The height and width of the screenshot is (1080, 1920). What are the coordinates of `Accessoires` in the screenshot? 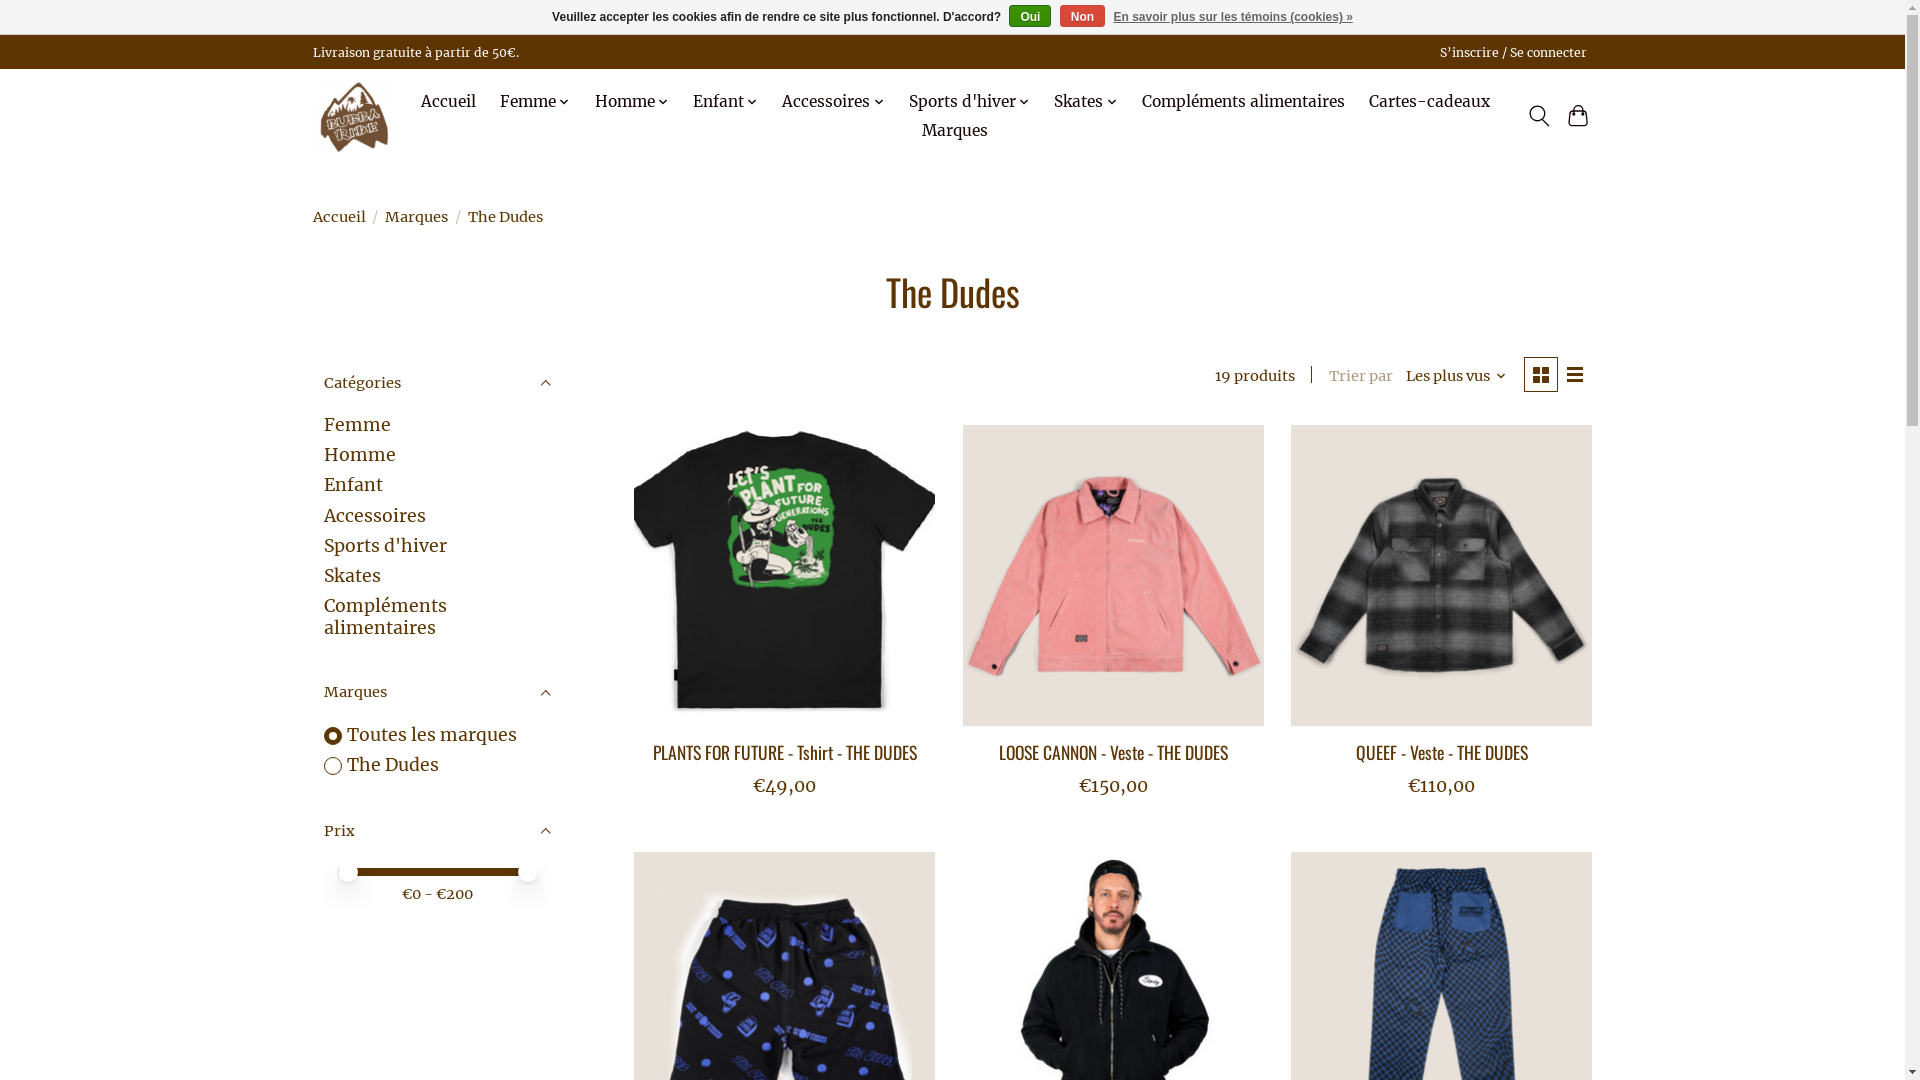 It's located at (834, 102).